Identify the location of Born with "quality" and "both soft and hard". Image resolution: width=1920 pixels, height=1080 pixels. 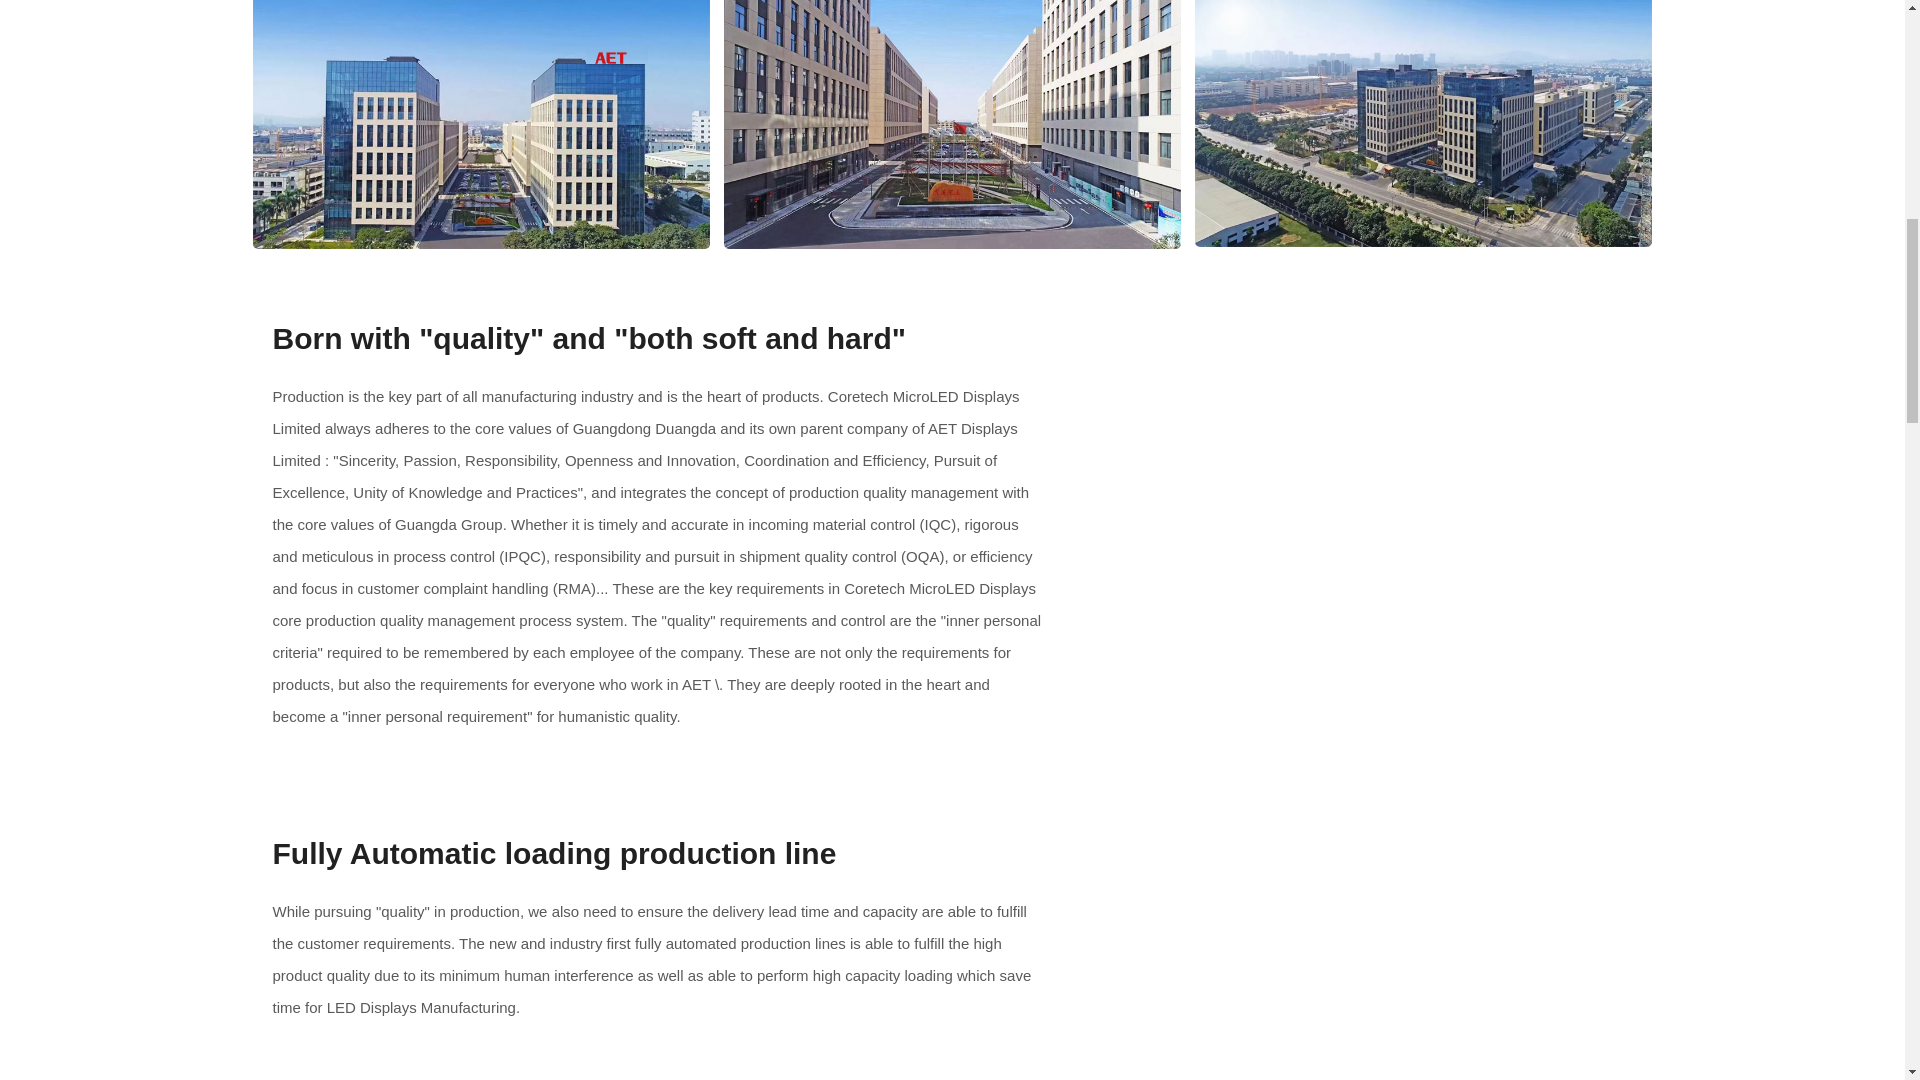
(1364, 502).